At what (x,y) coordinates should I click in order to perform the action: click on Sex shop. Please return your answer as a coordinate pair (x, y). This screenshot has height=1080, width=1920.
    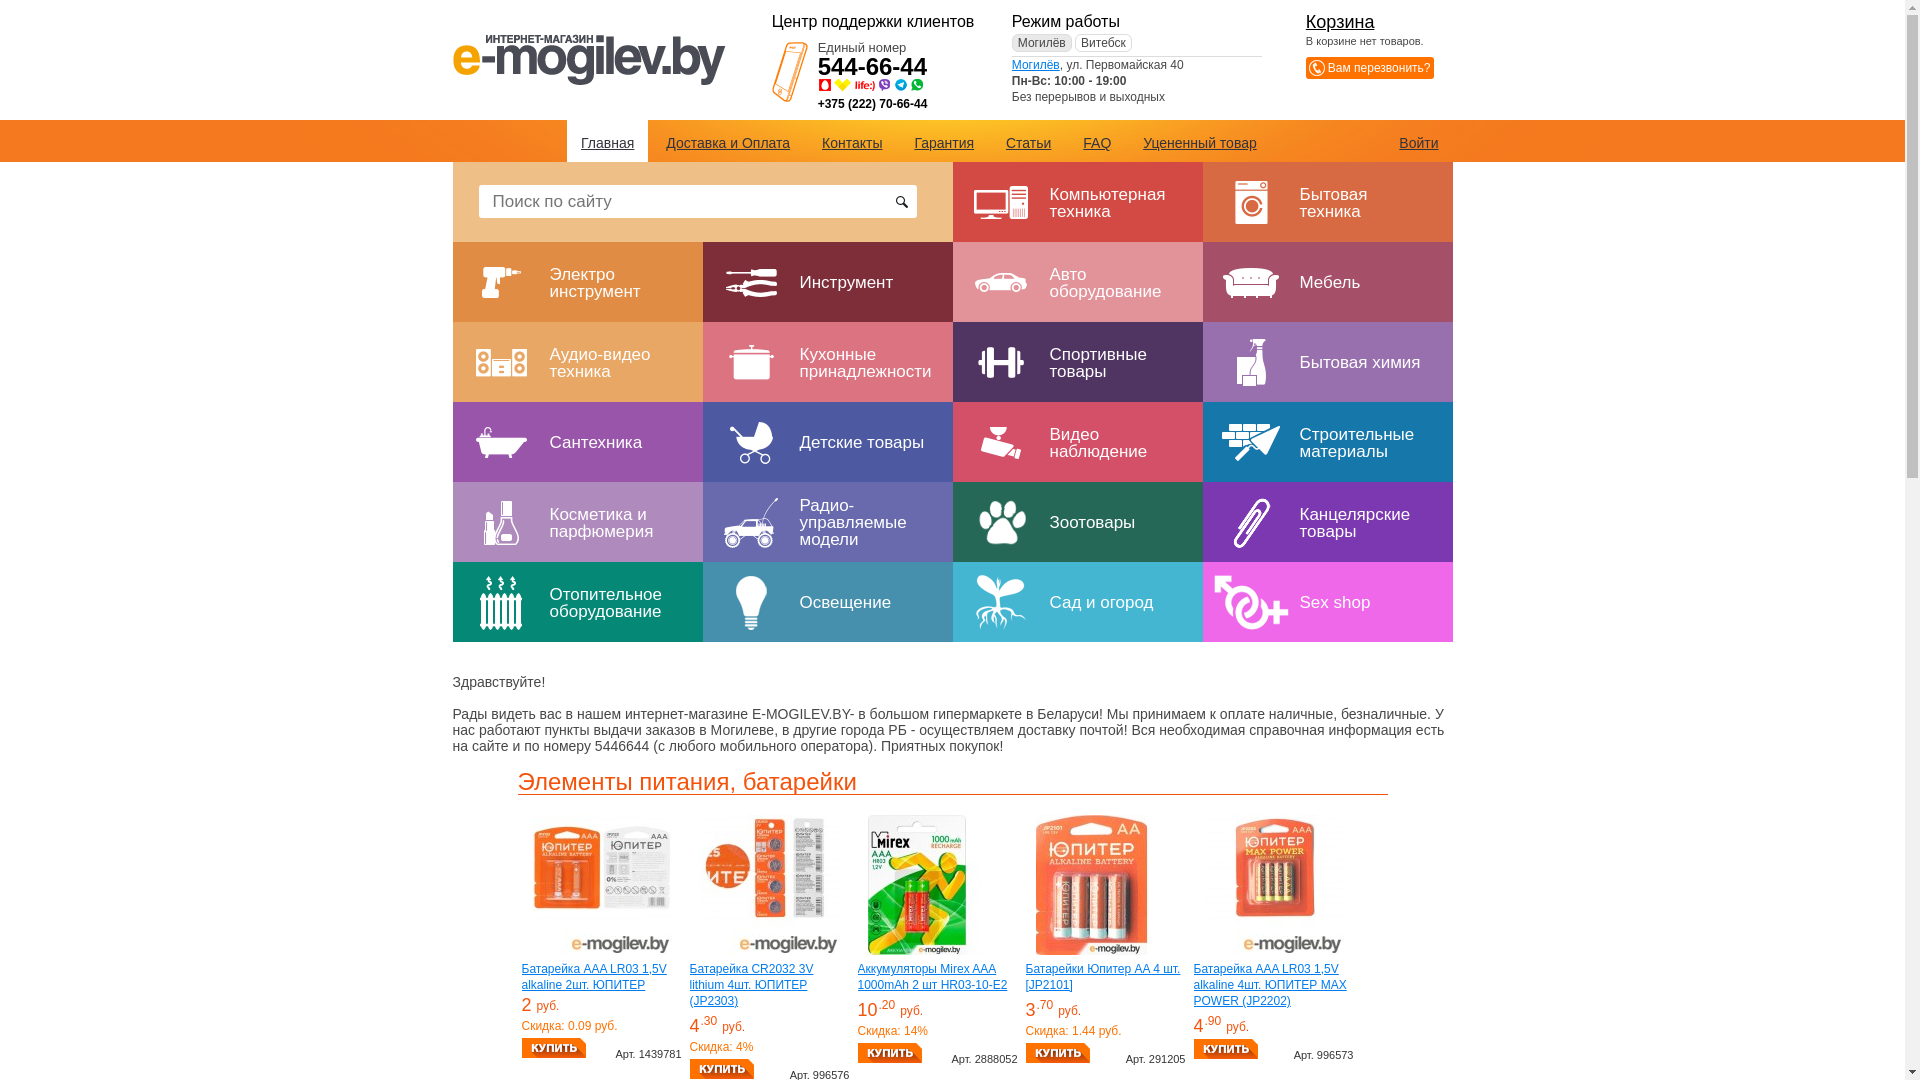
    Looking at the image, I should click on (1327, 602).